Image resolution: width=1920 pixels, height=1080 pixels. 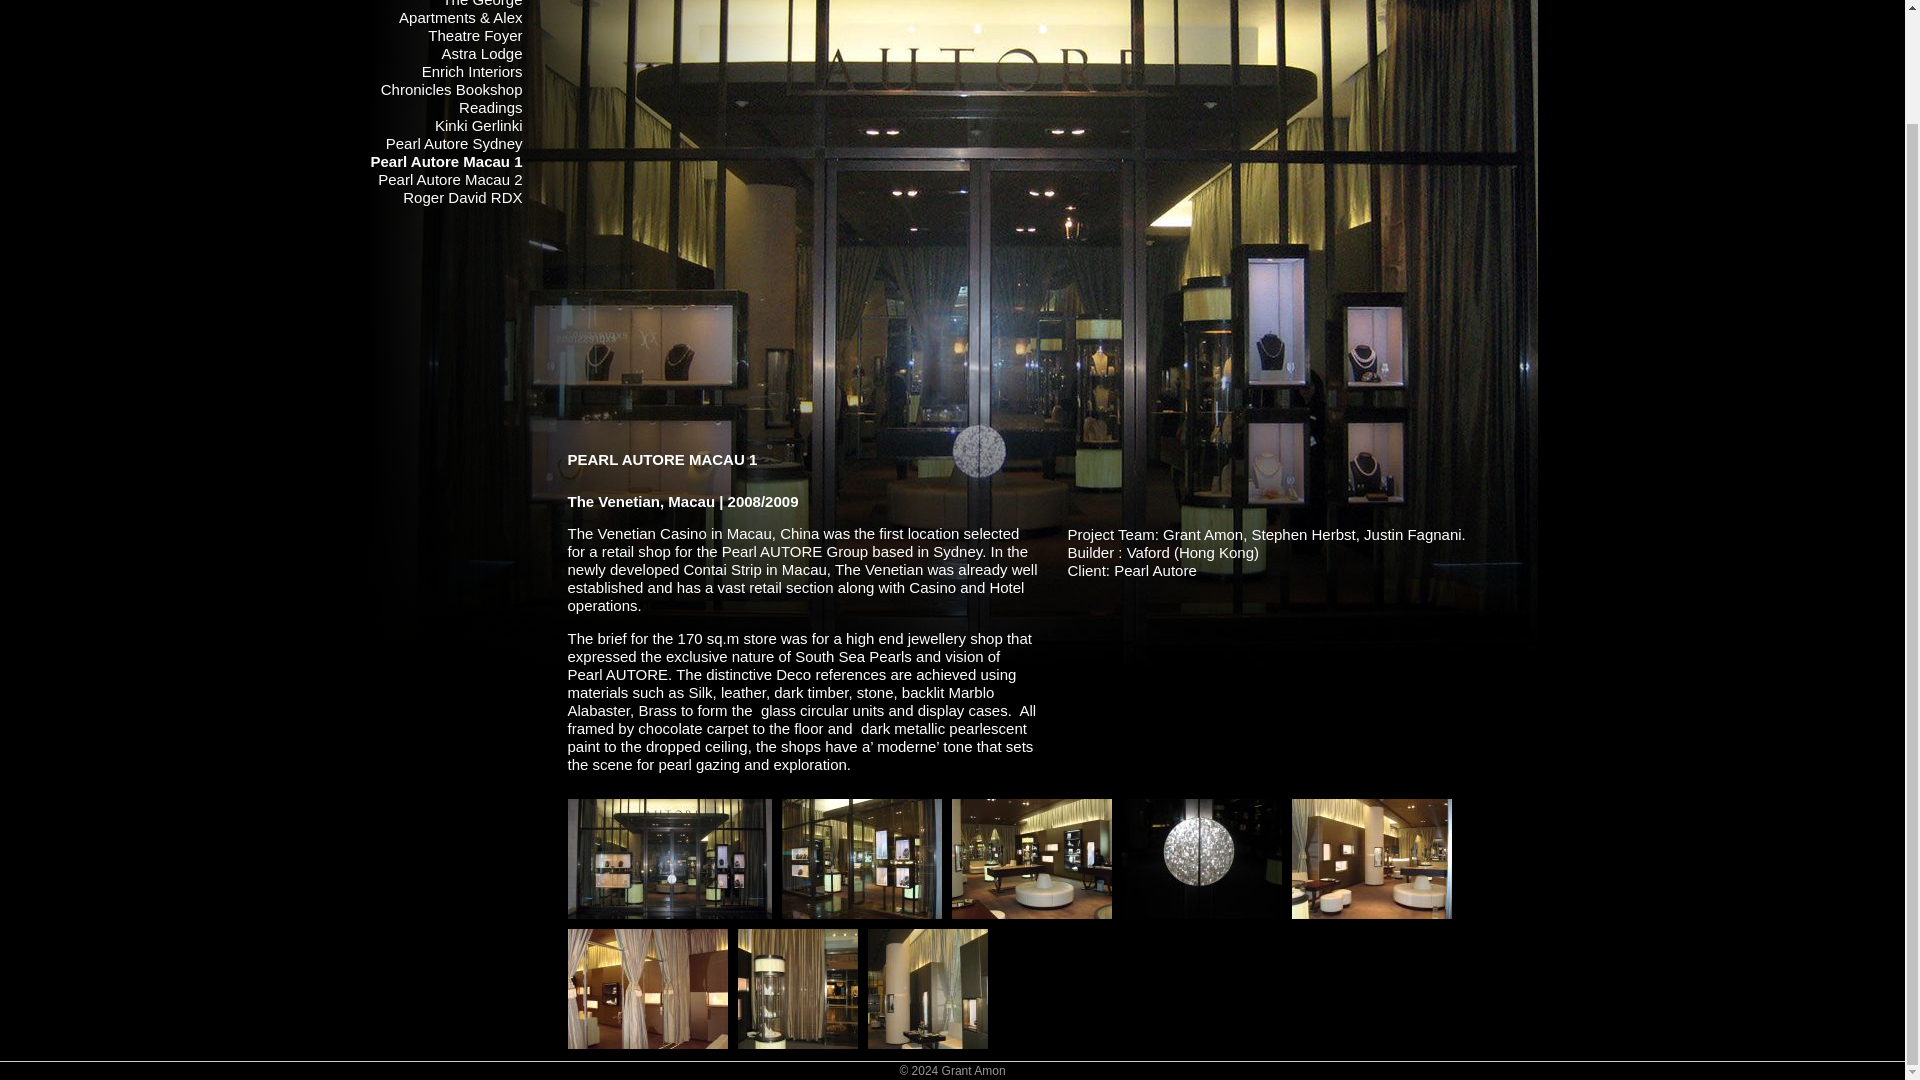 What do you see at coordinates (462, 198) in the screenshot?
I see `Roger David RDX` at bounding box center [462, 198].